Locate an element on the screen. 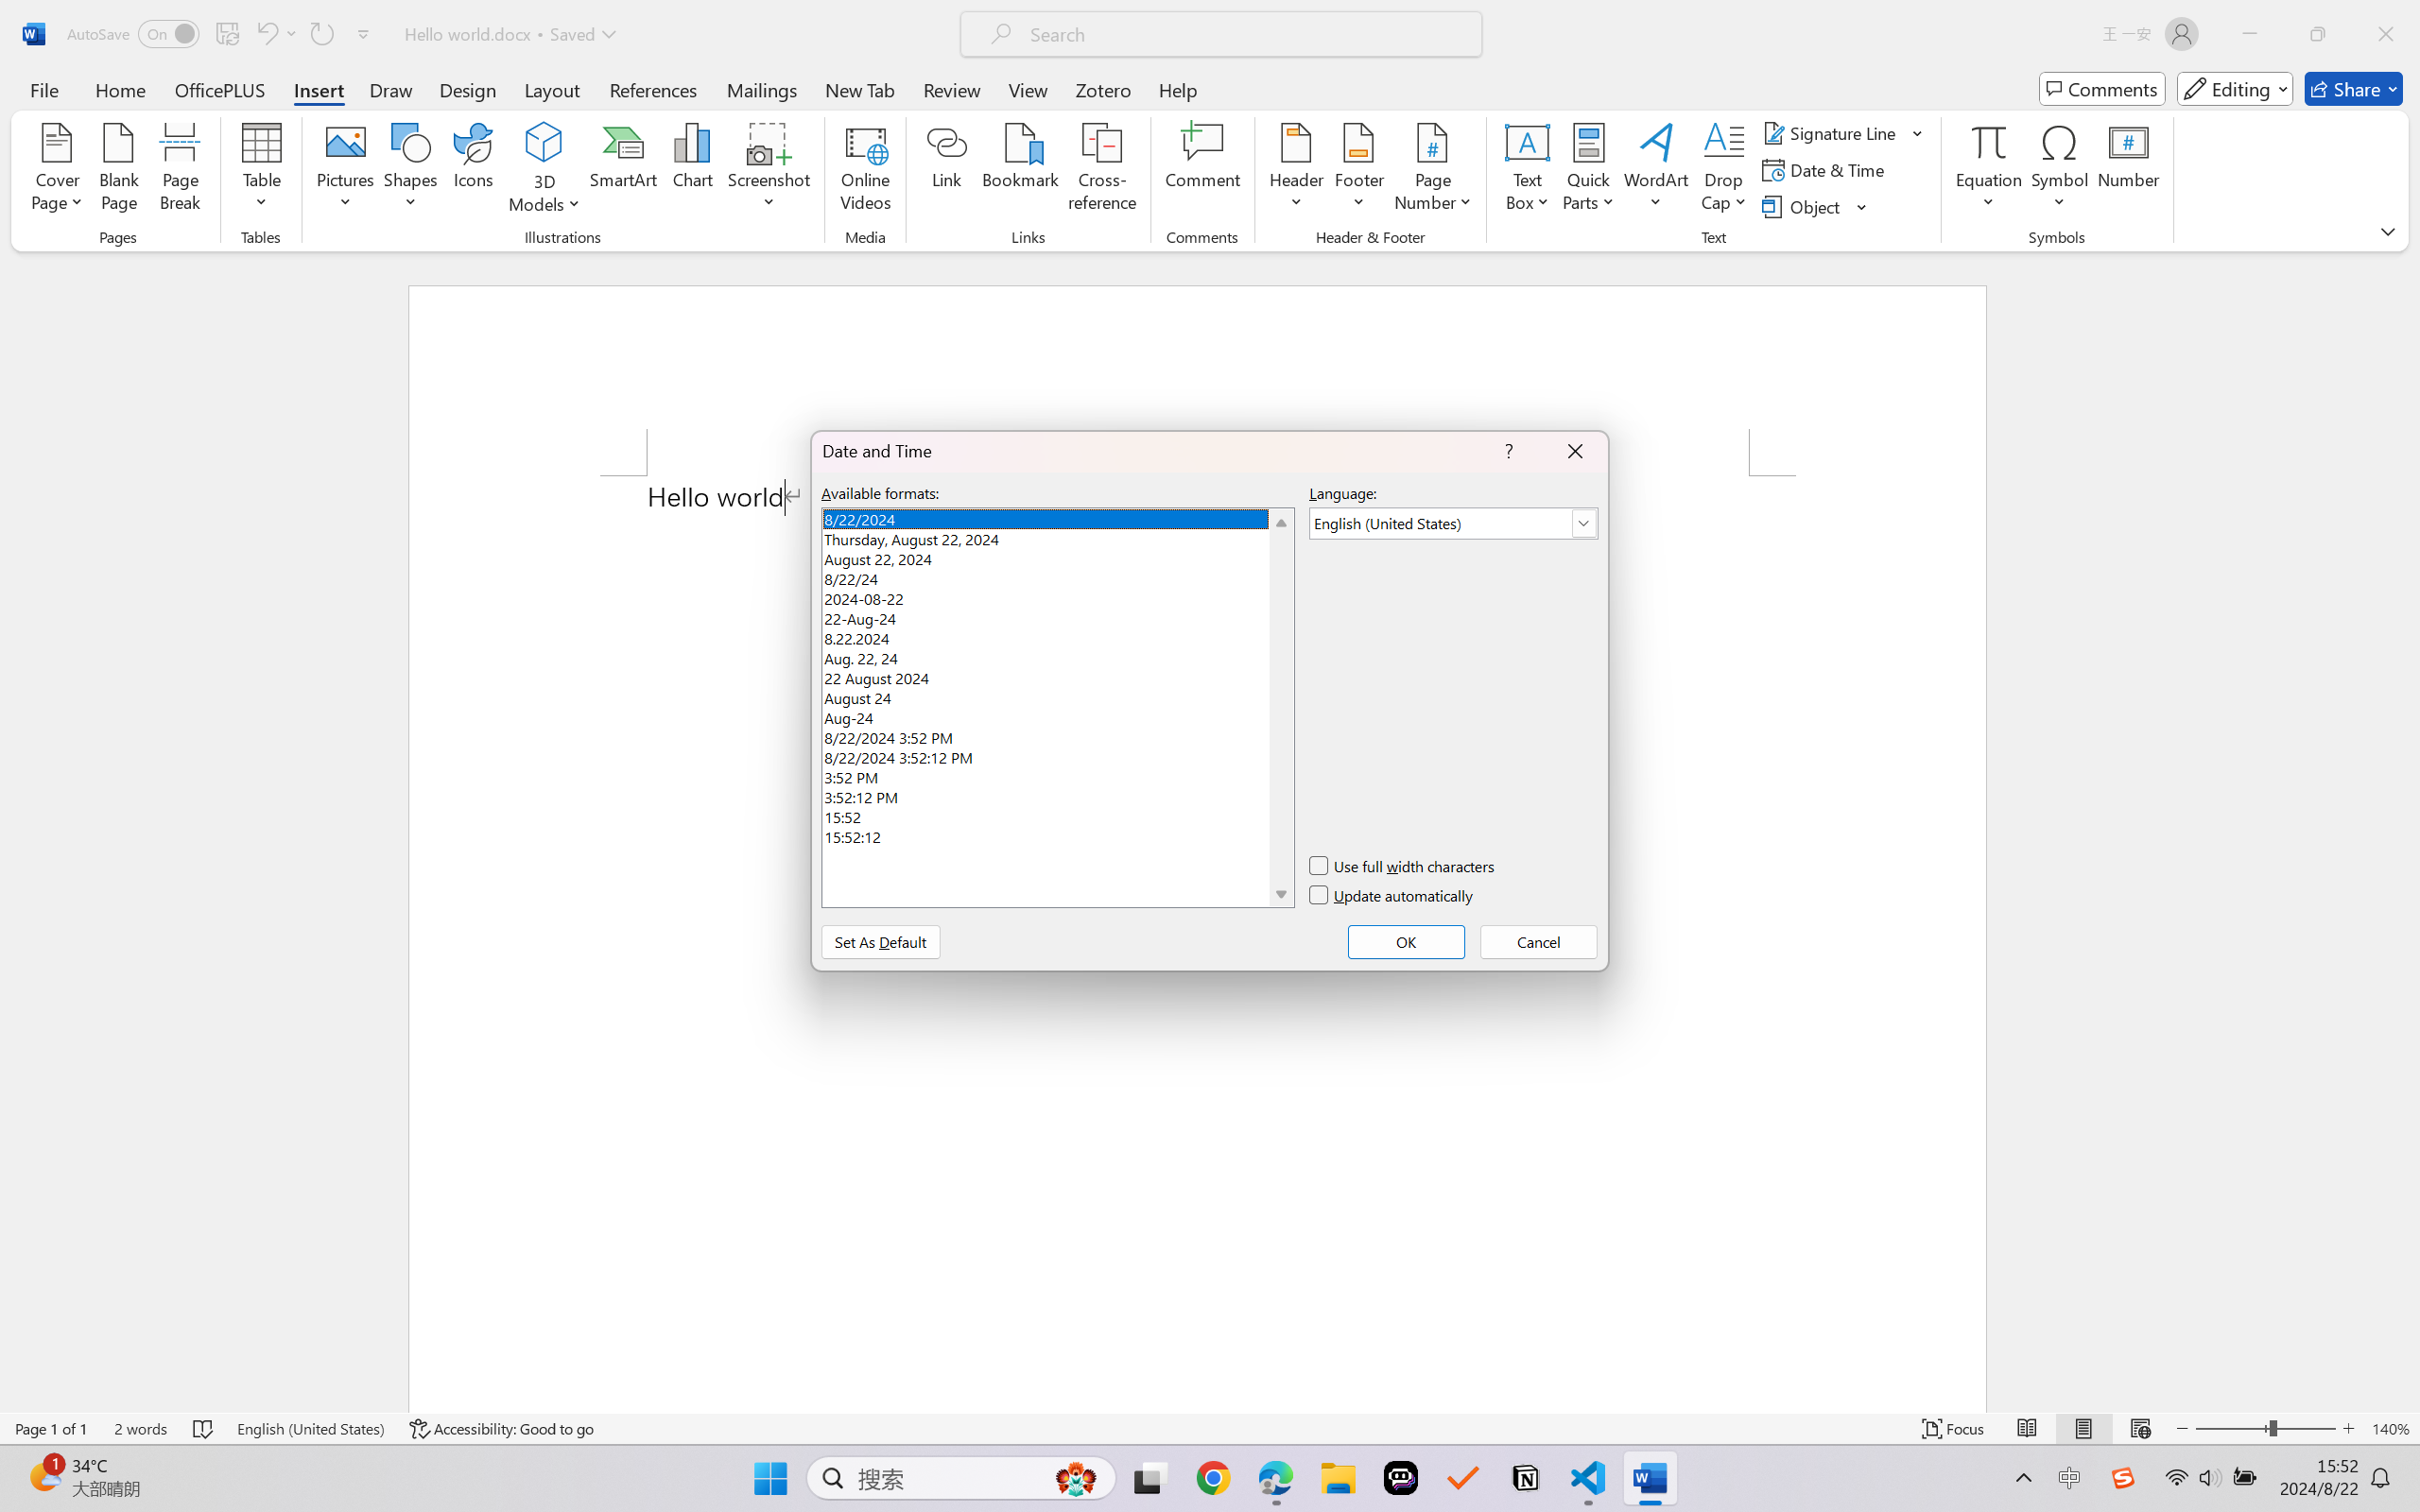  SmartArt... is located at coordinates (624, 170).